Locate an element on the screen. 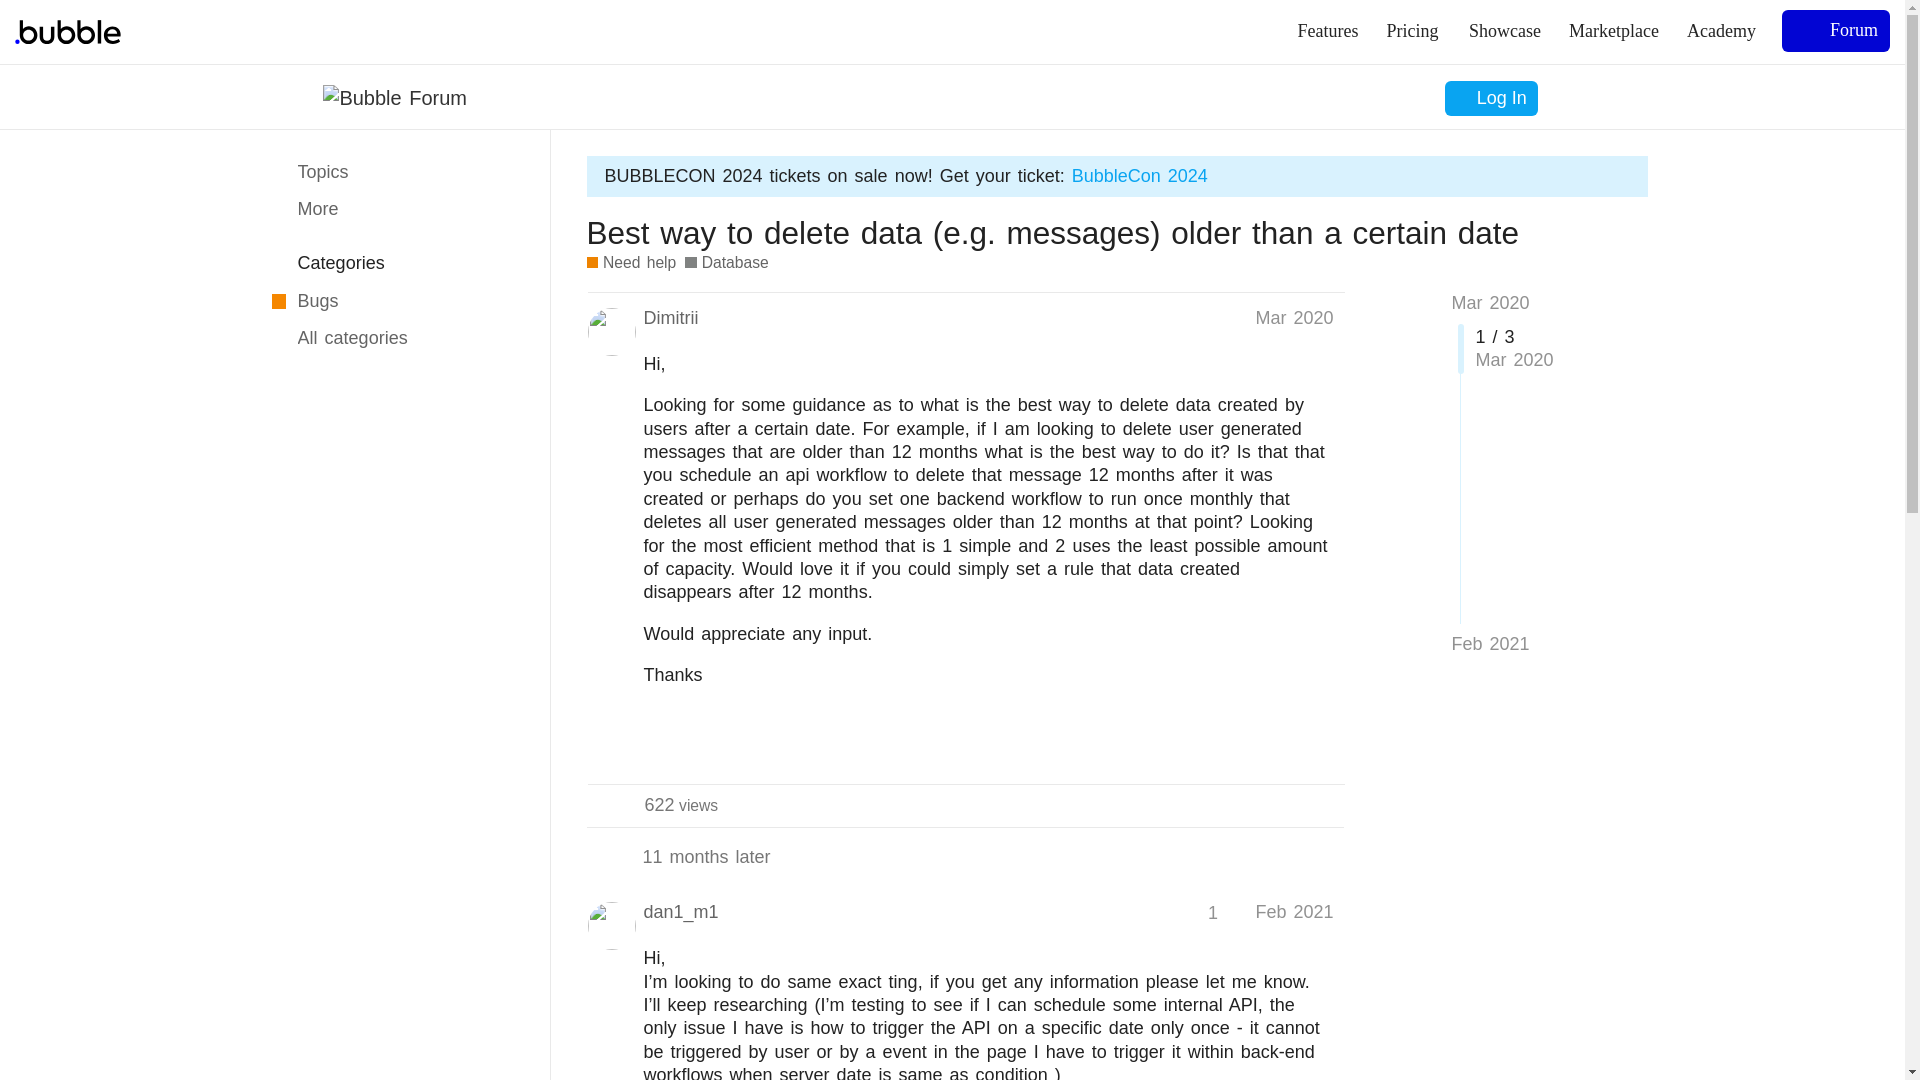  More is located at coordinates (1504, 32).